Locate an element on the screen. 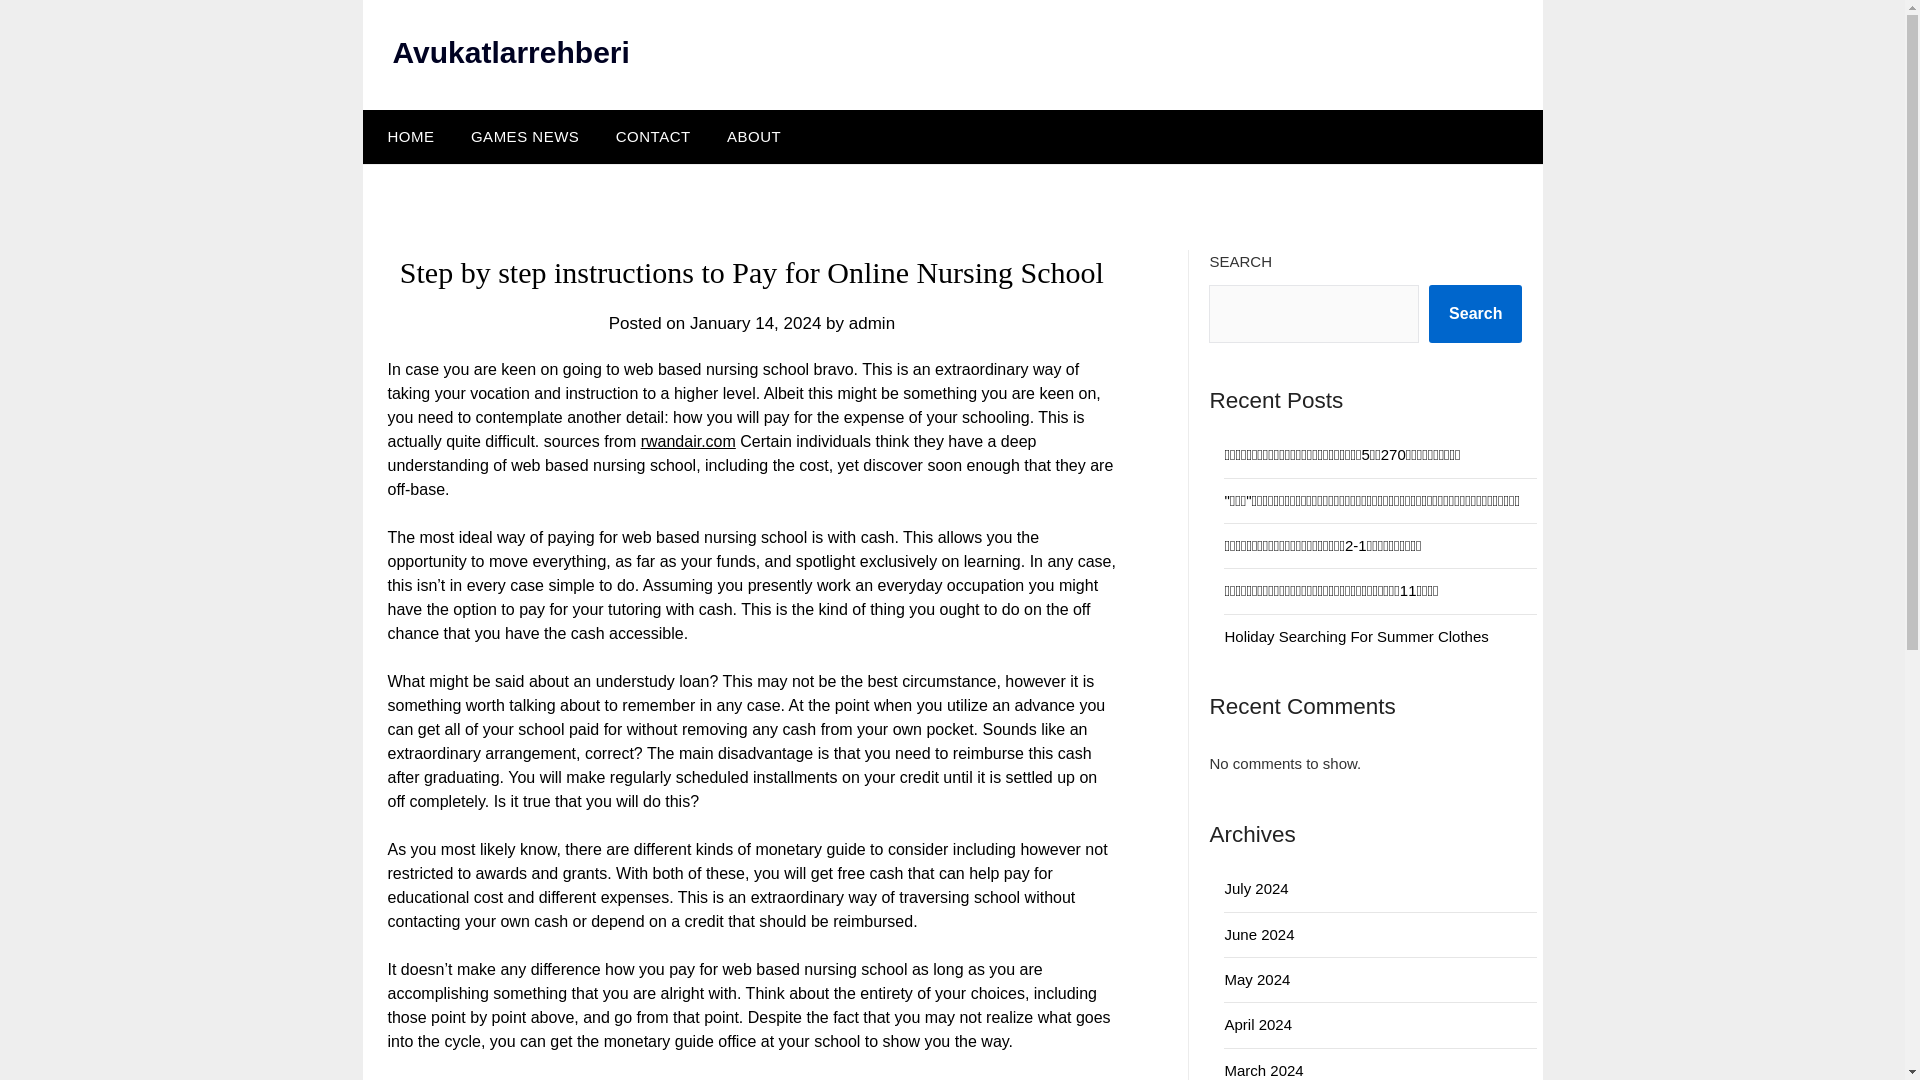 The image size is (1920, 1080). GAMES NEWS is located at coordinates (525, 137).